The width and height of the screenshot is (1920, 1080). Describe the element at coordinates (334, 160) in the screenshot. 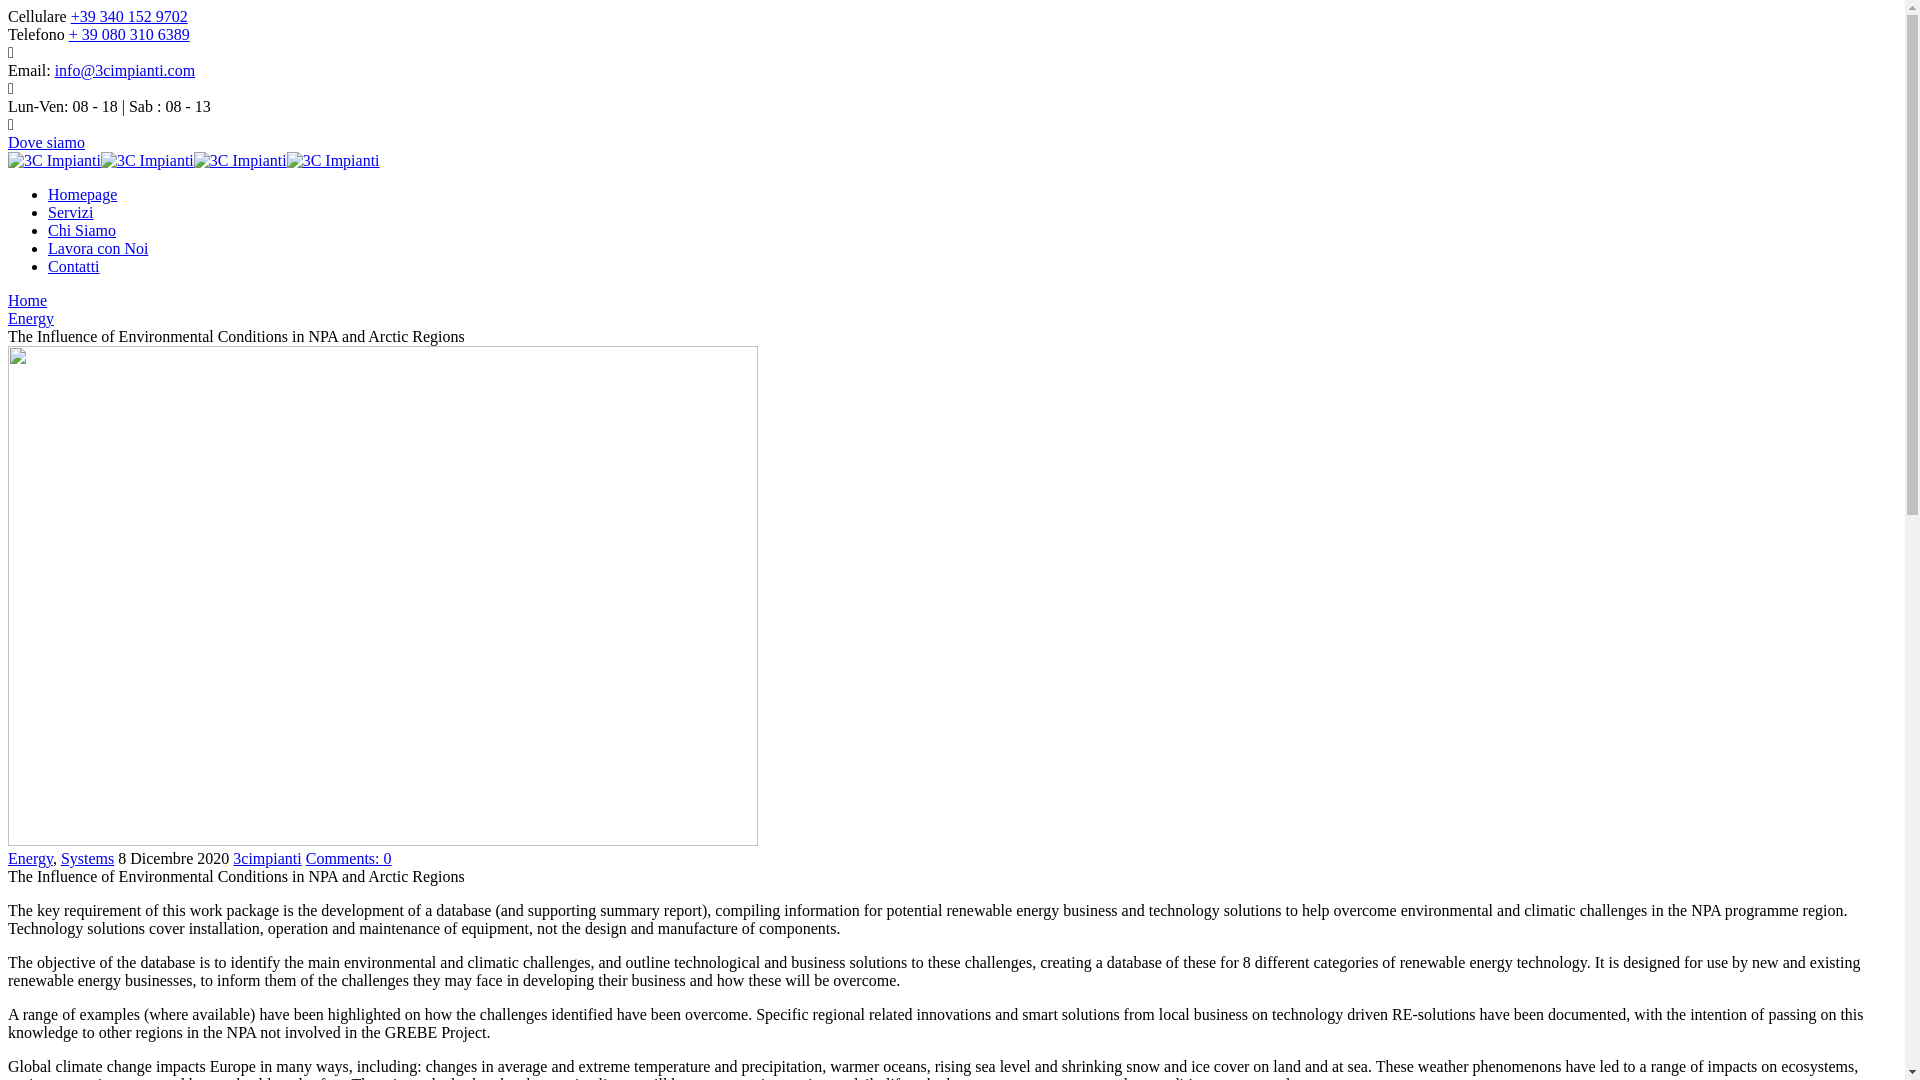

I see `3C Impianti` at that location.